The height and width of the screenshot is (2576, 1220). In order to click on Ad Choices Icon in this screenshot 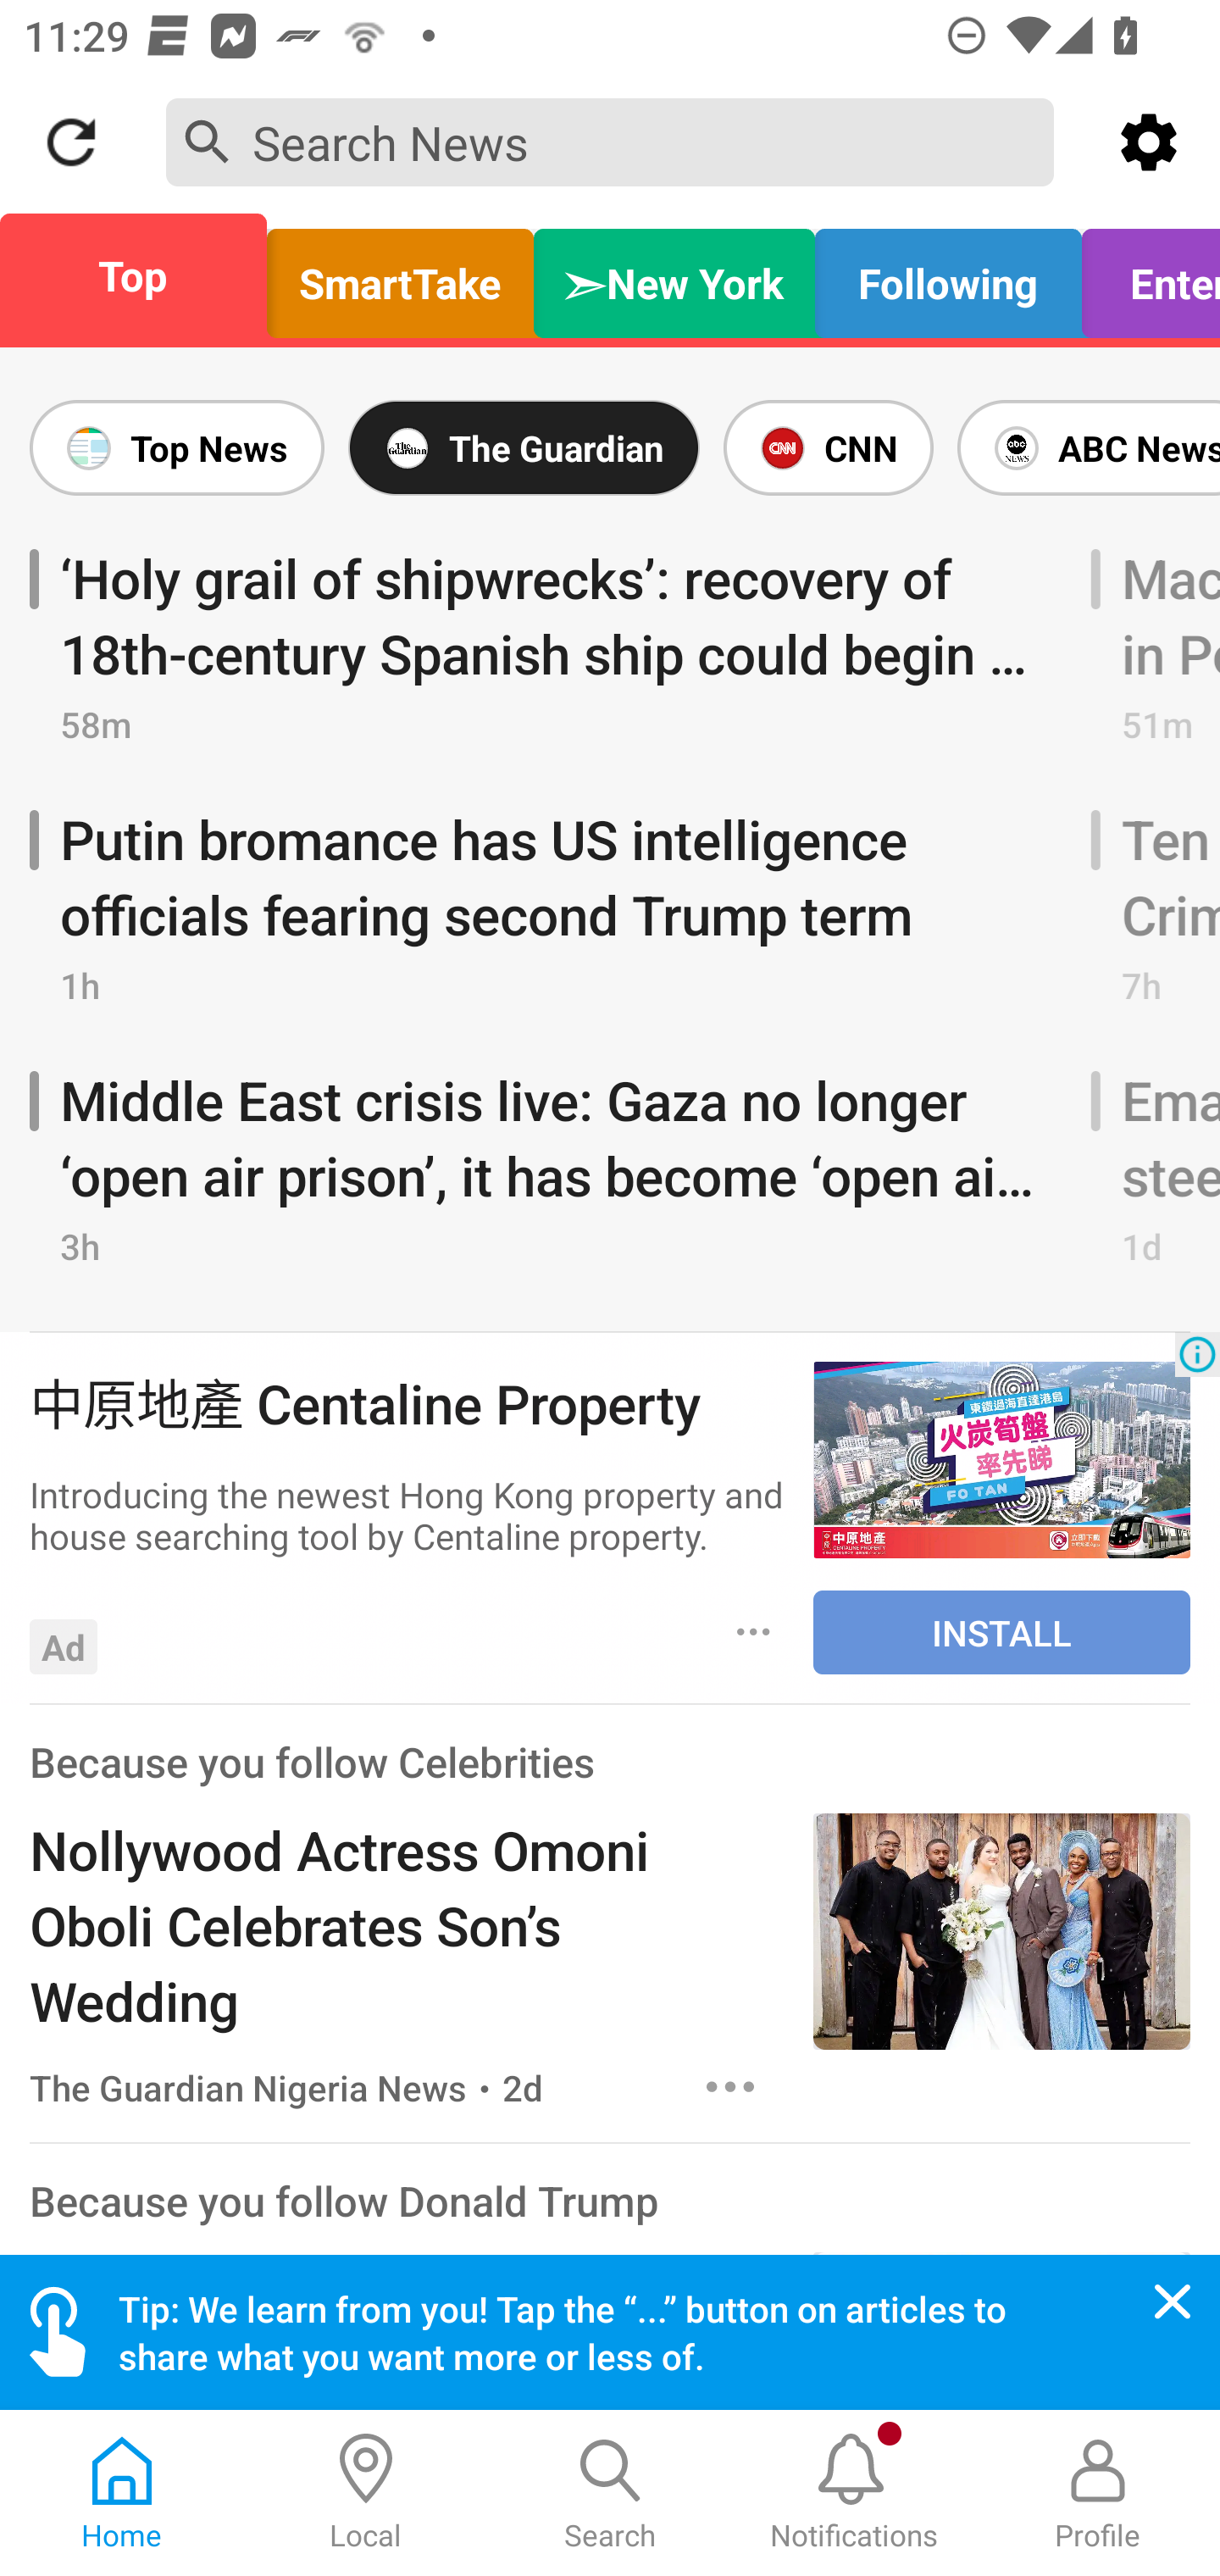, I will do `click(1197, 1354)`.